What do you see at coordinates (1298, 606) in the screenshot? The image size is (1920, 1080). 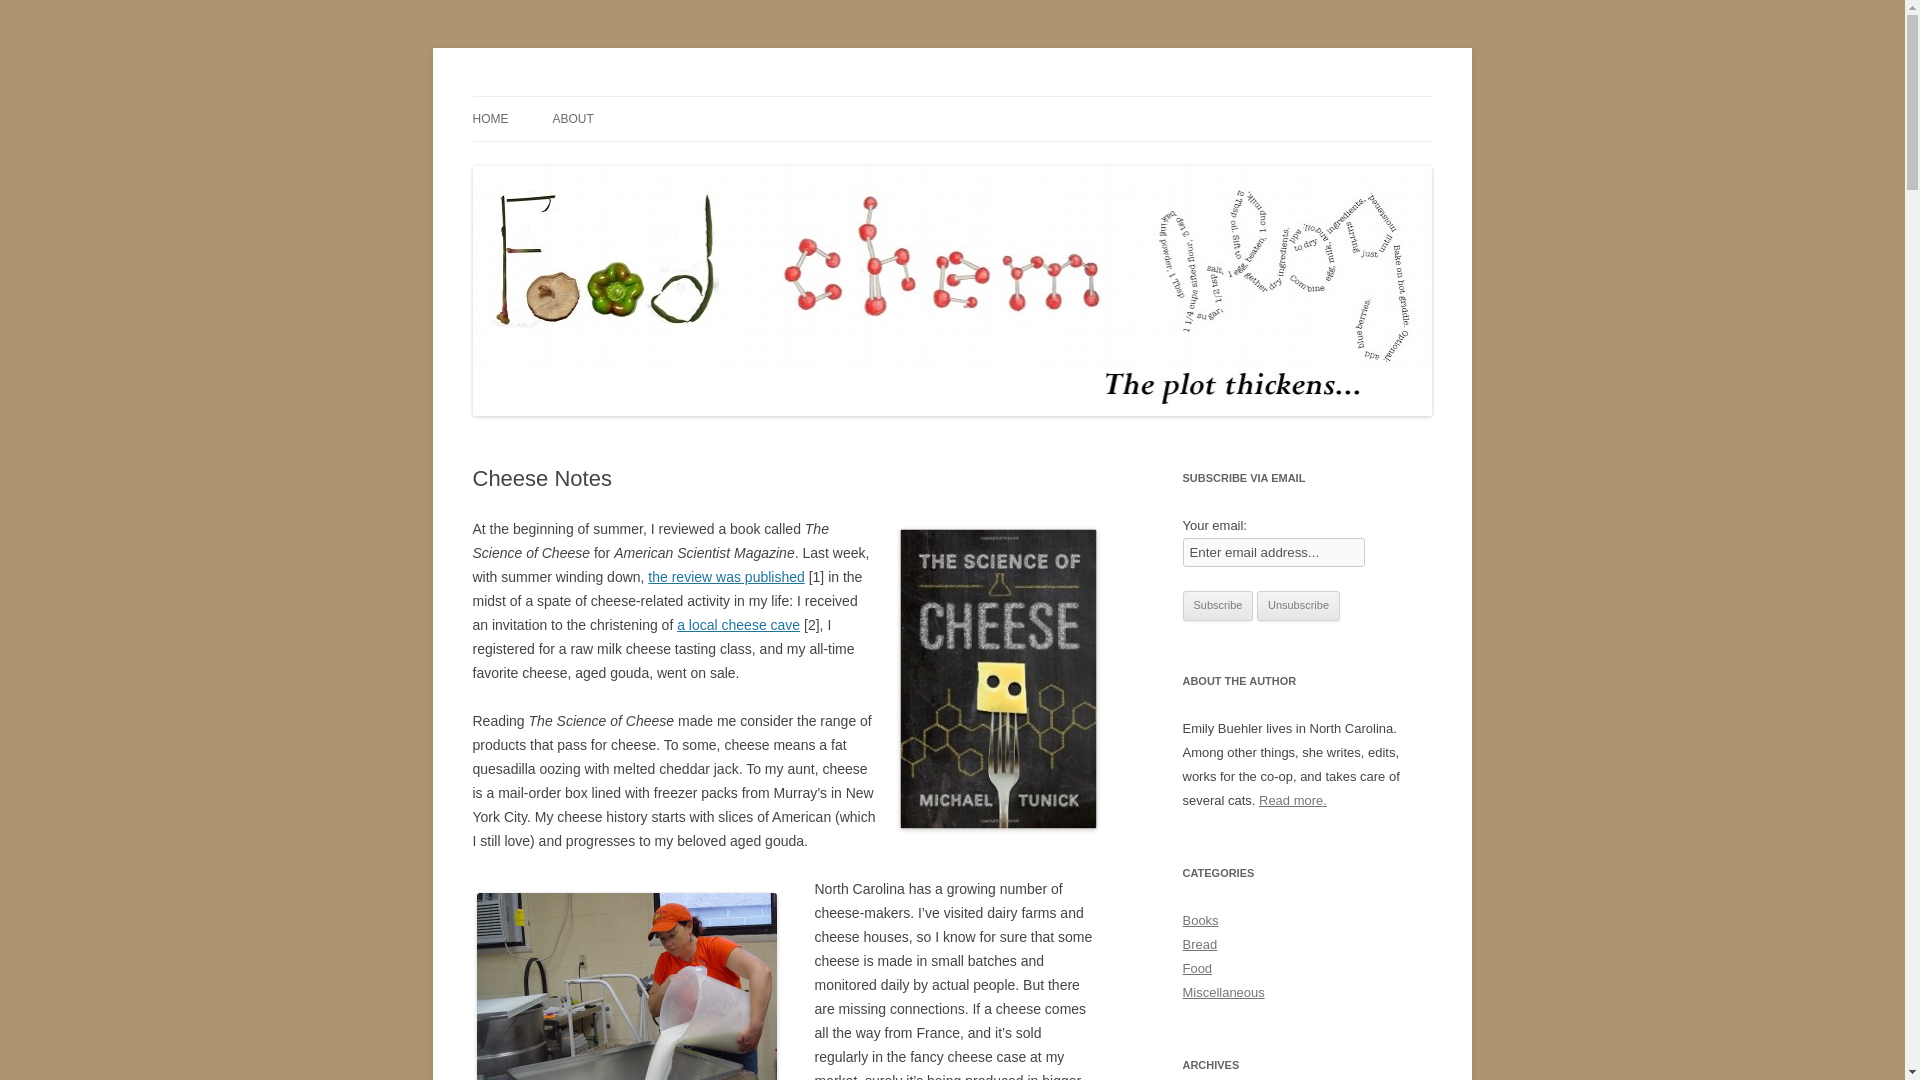 I see `Unsubscribe` at bounding box center [1298, 606].